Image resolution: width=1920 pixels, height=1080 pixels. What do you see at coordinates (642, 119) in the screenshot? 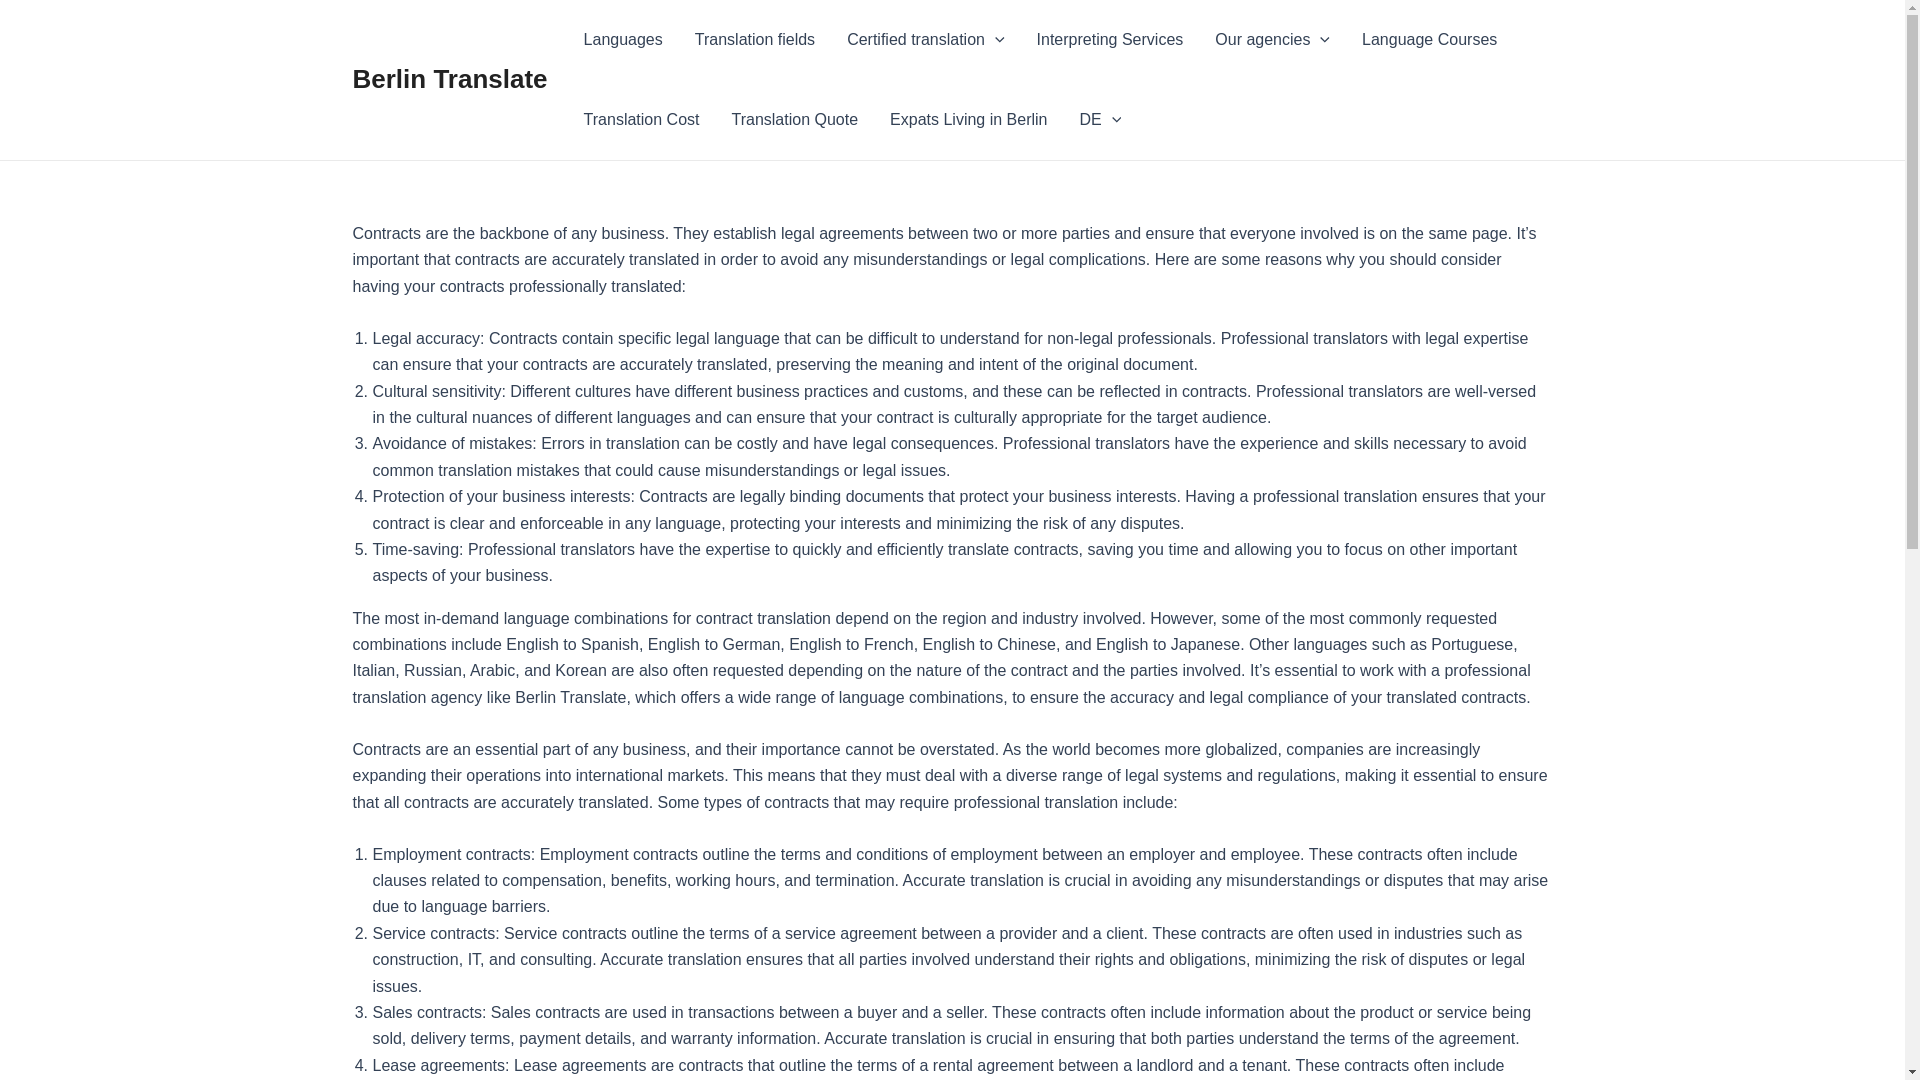
I see `Translation Cost` at bounding box center [642, 119].